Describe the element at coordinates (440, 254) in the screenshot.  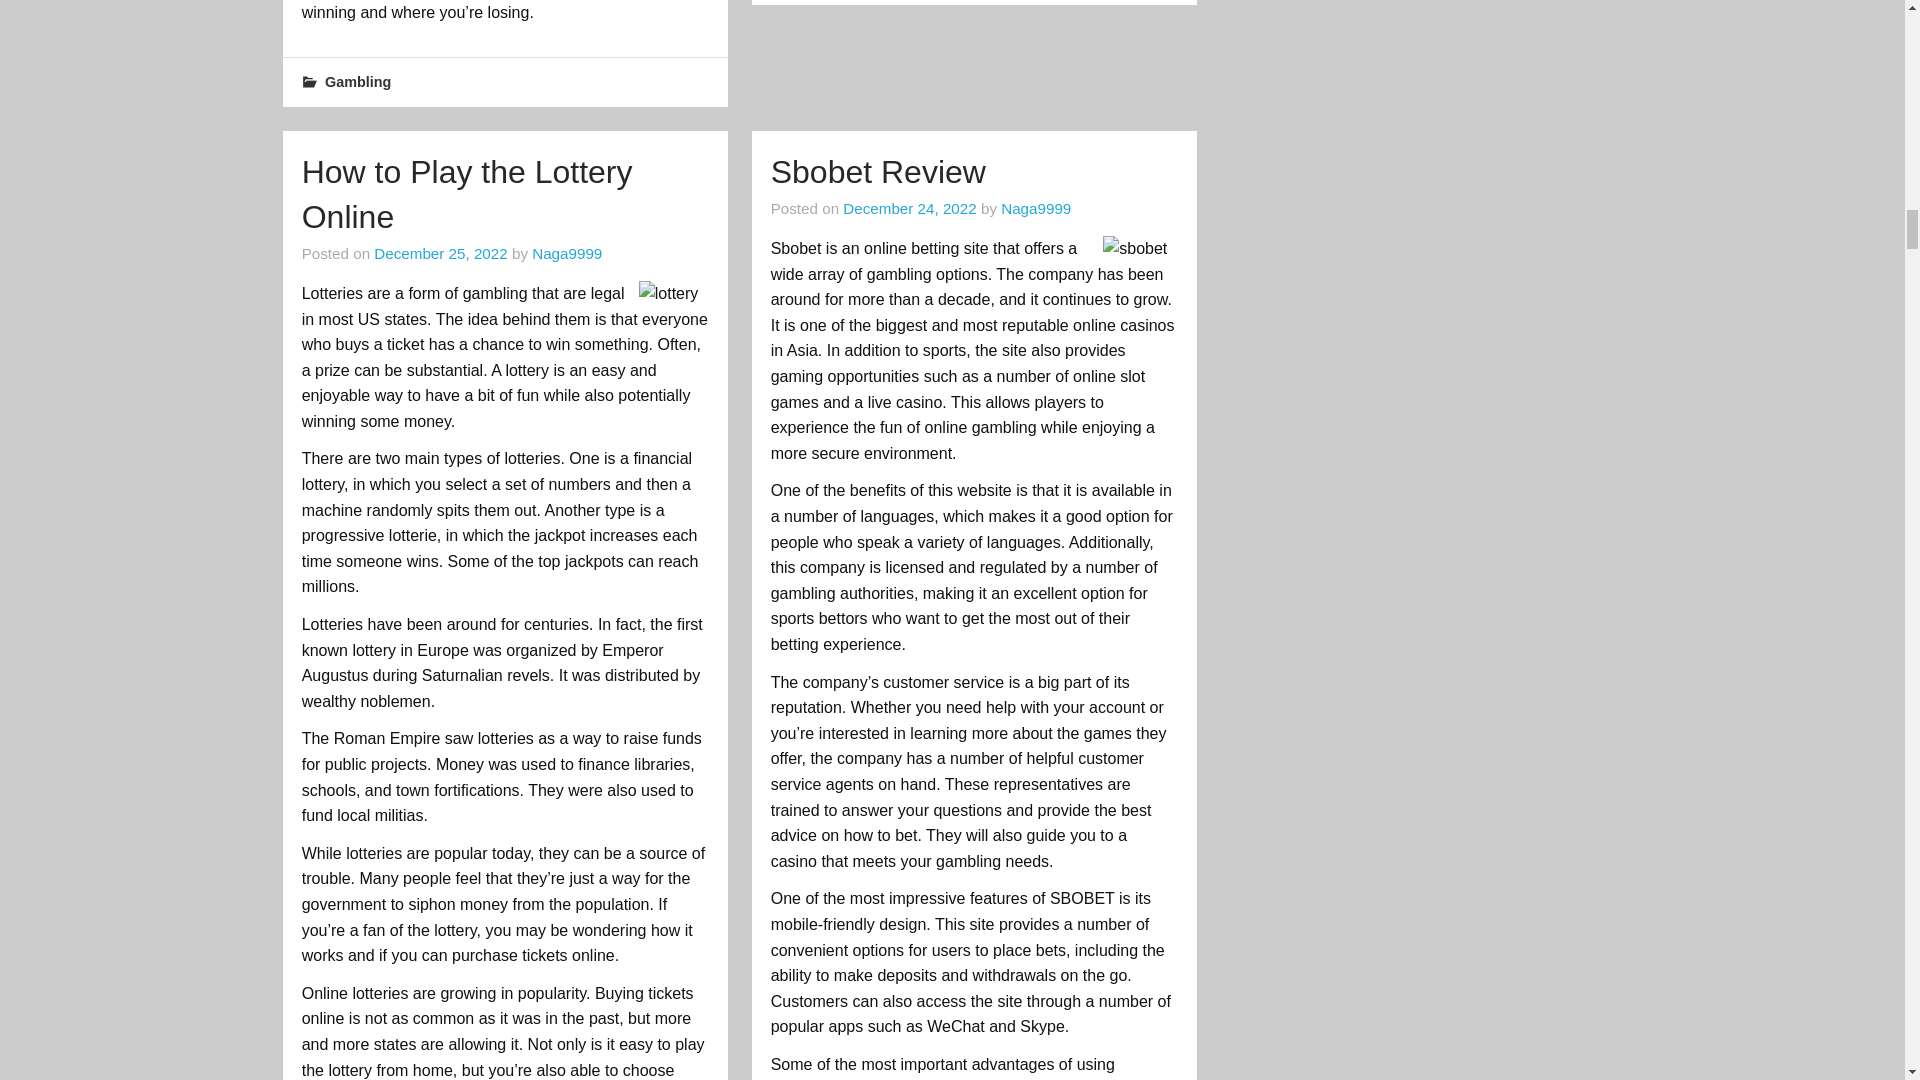
I see `11:42 am` at that location.